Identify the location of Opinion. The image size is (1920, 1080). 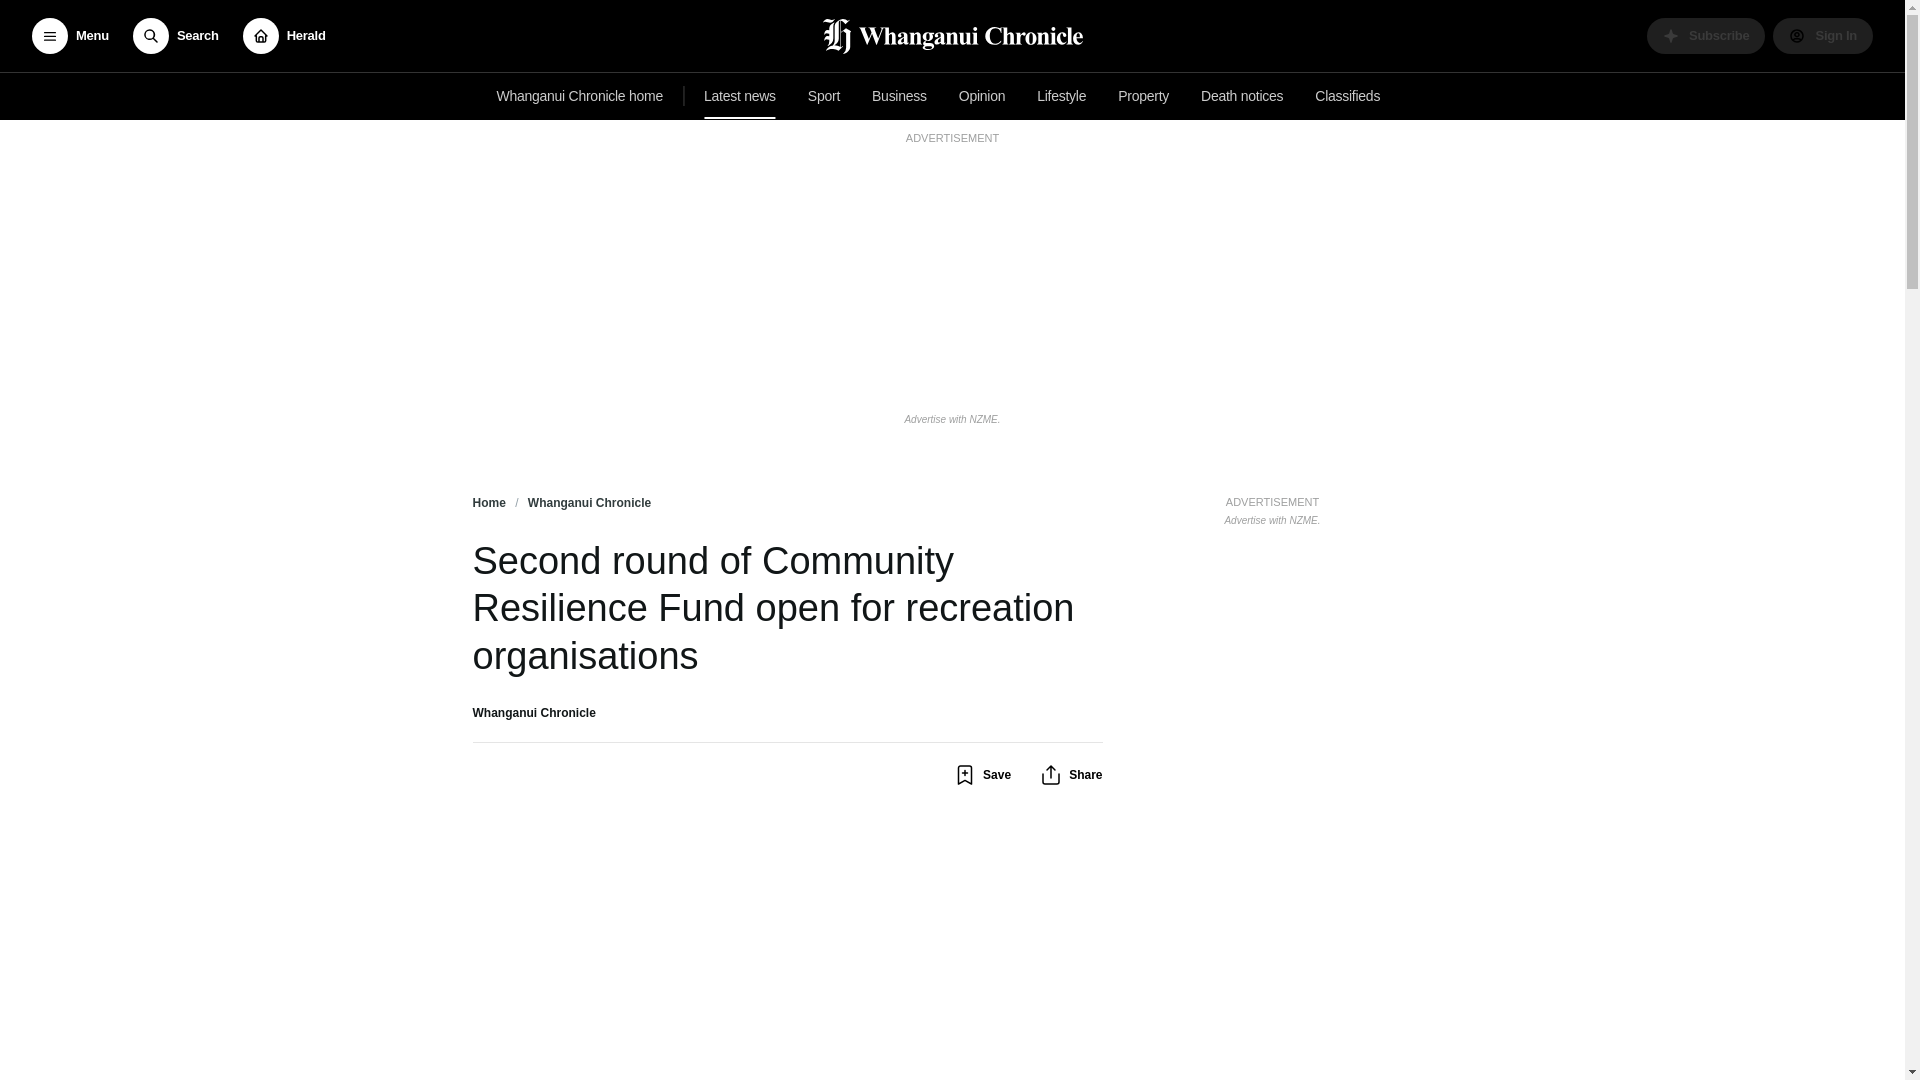
(1062, 96).